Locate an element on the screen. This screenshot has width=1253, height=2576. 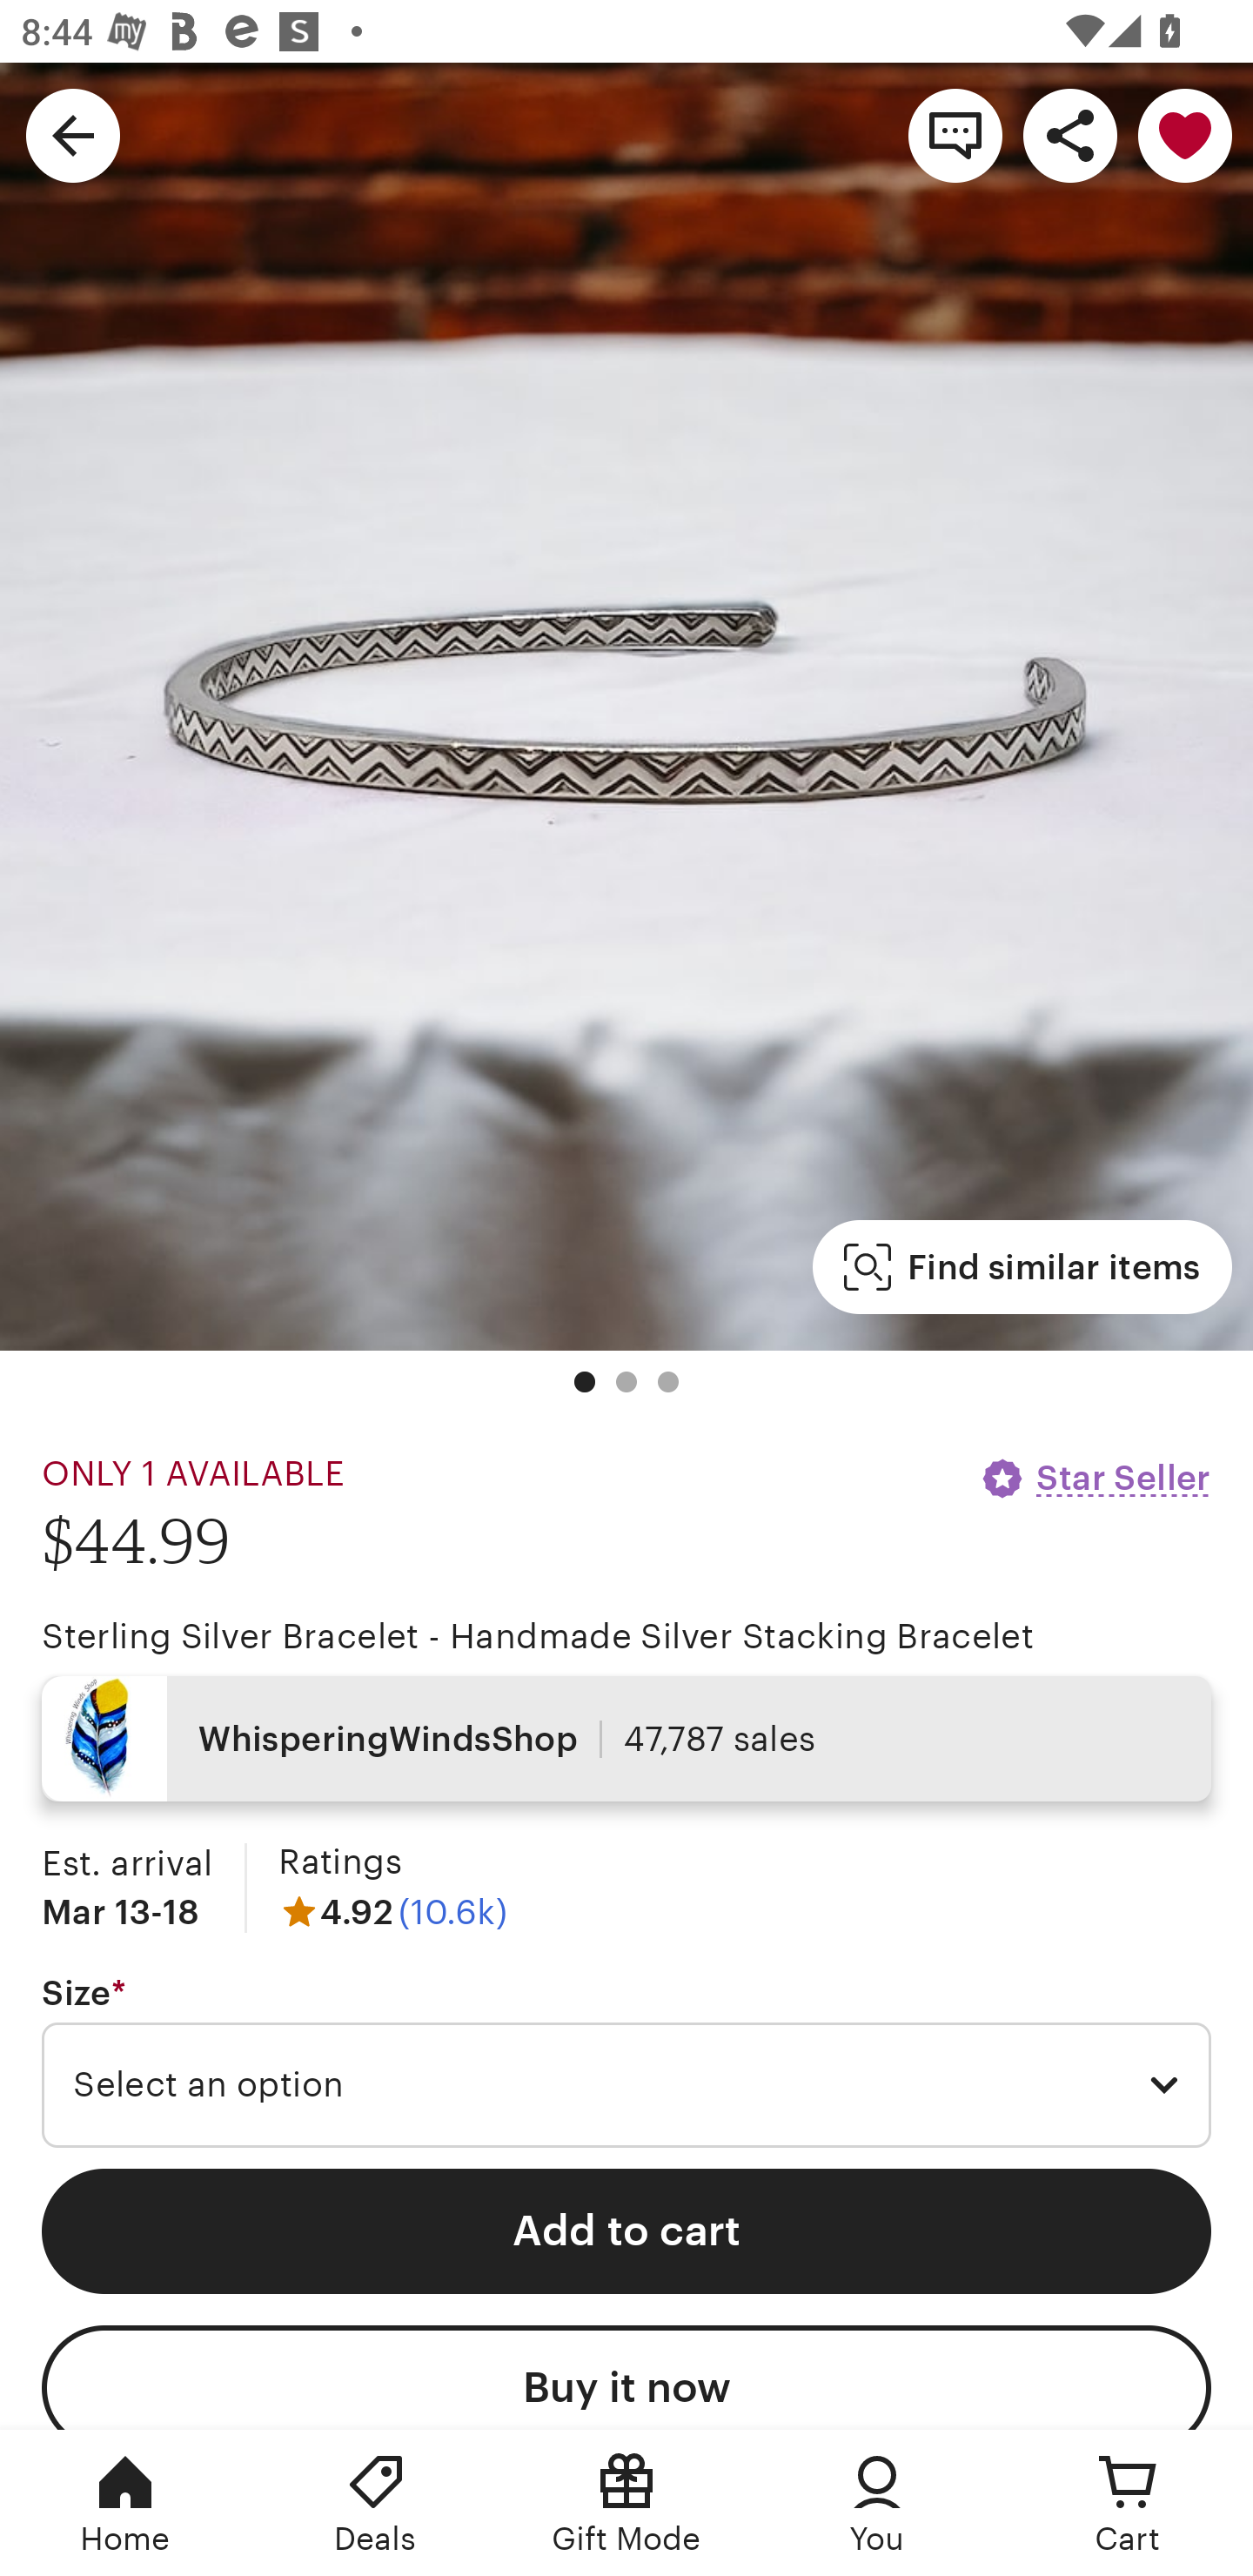
Ratings is located at coordinates (339, 1862).